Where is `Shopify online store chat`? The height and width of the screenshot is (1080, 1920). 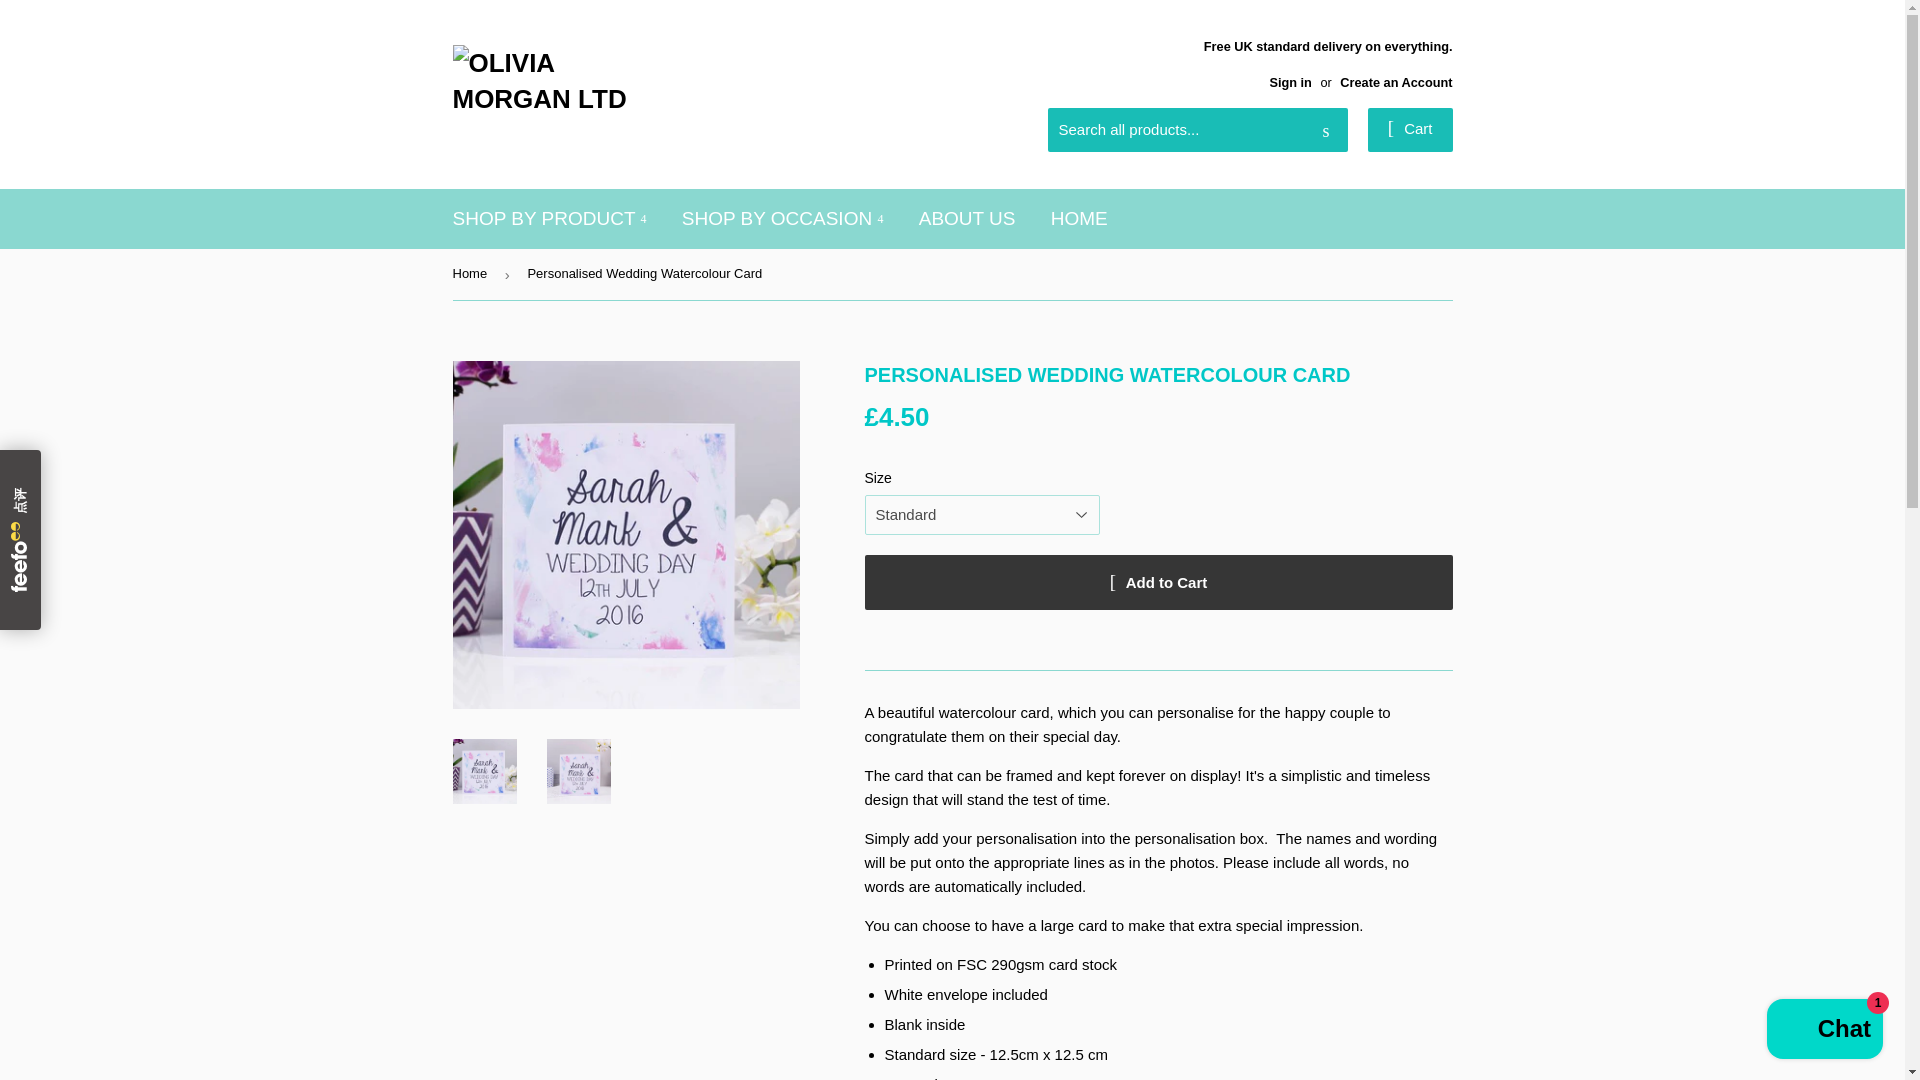
Shopify online store chat is located at coordinates (1824, 1031).